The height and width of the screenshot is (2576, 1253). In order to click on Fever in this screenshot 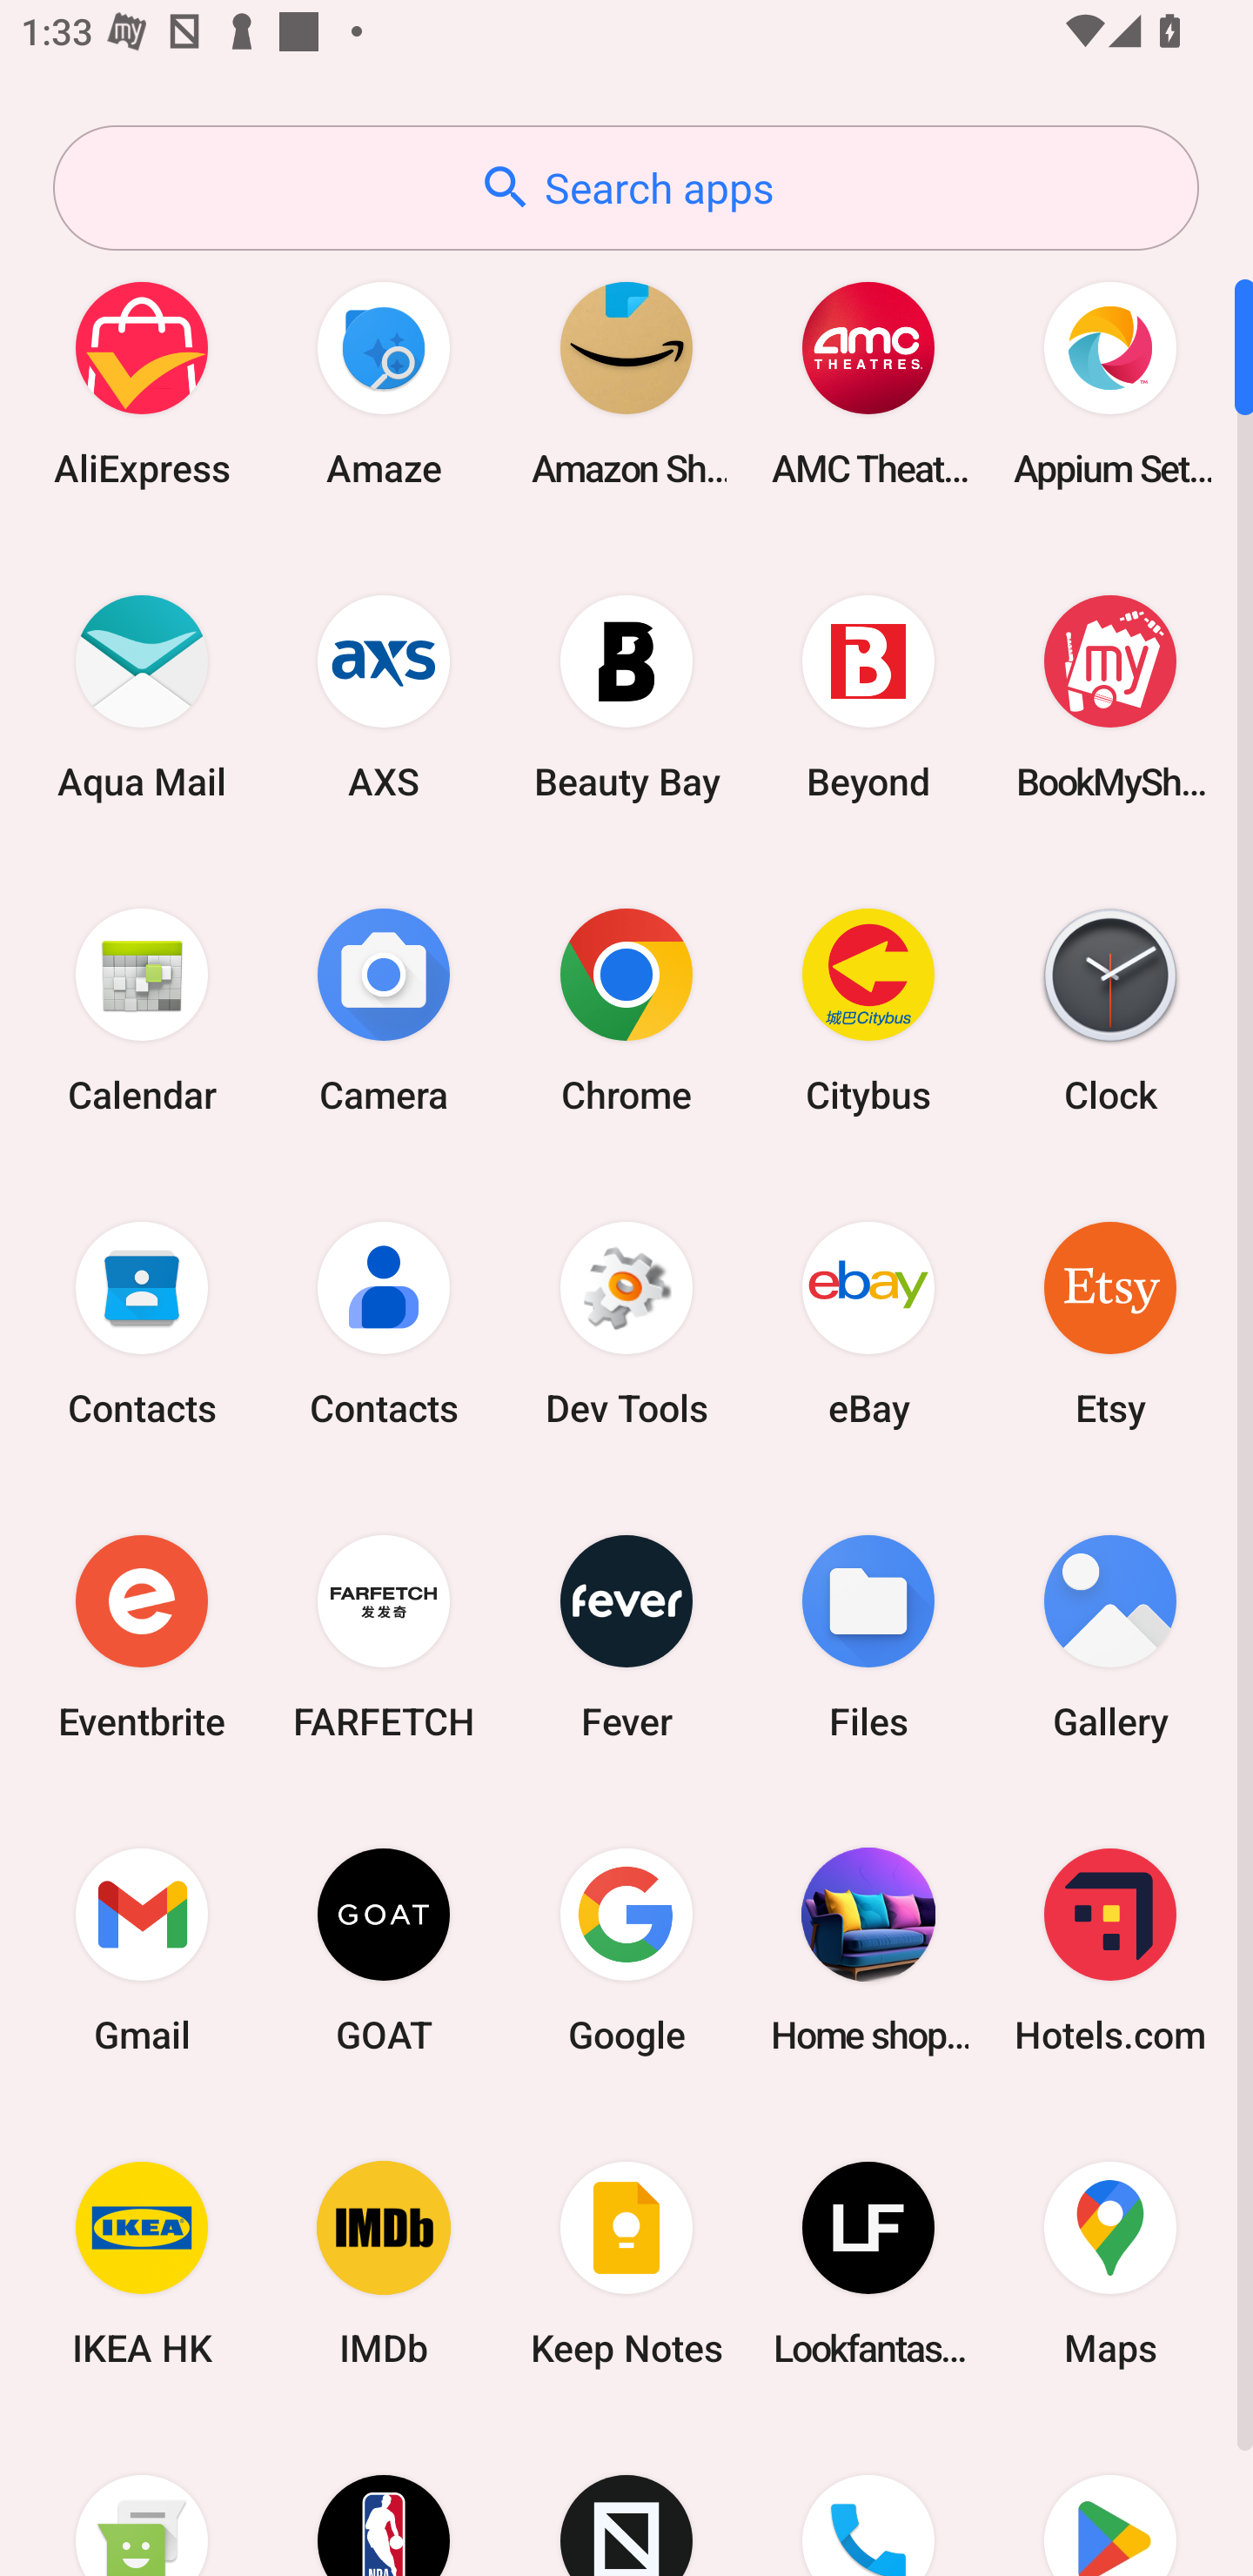, I will do `click(626, 1636)`.